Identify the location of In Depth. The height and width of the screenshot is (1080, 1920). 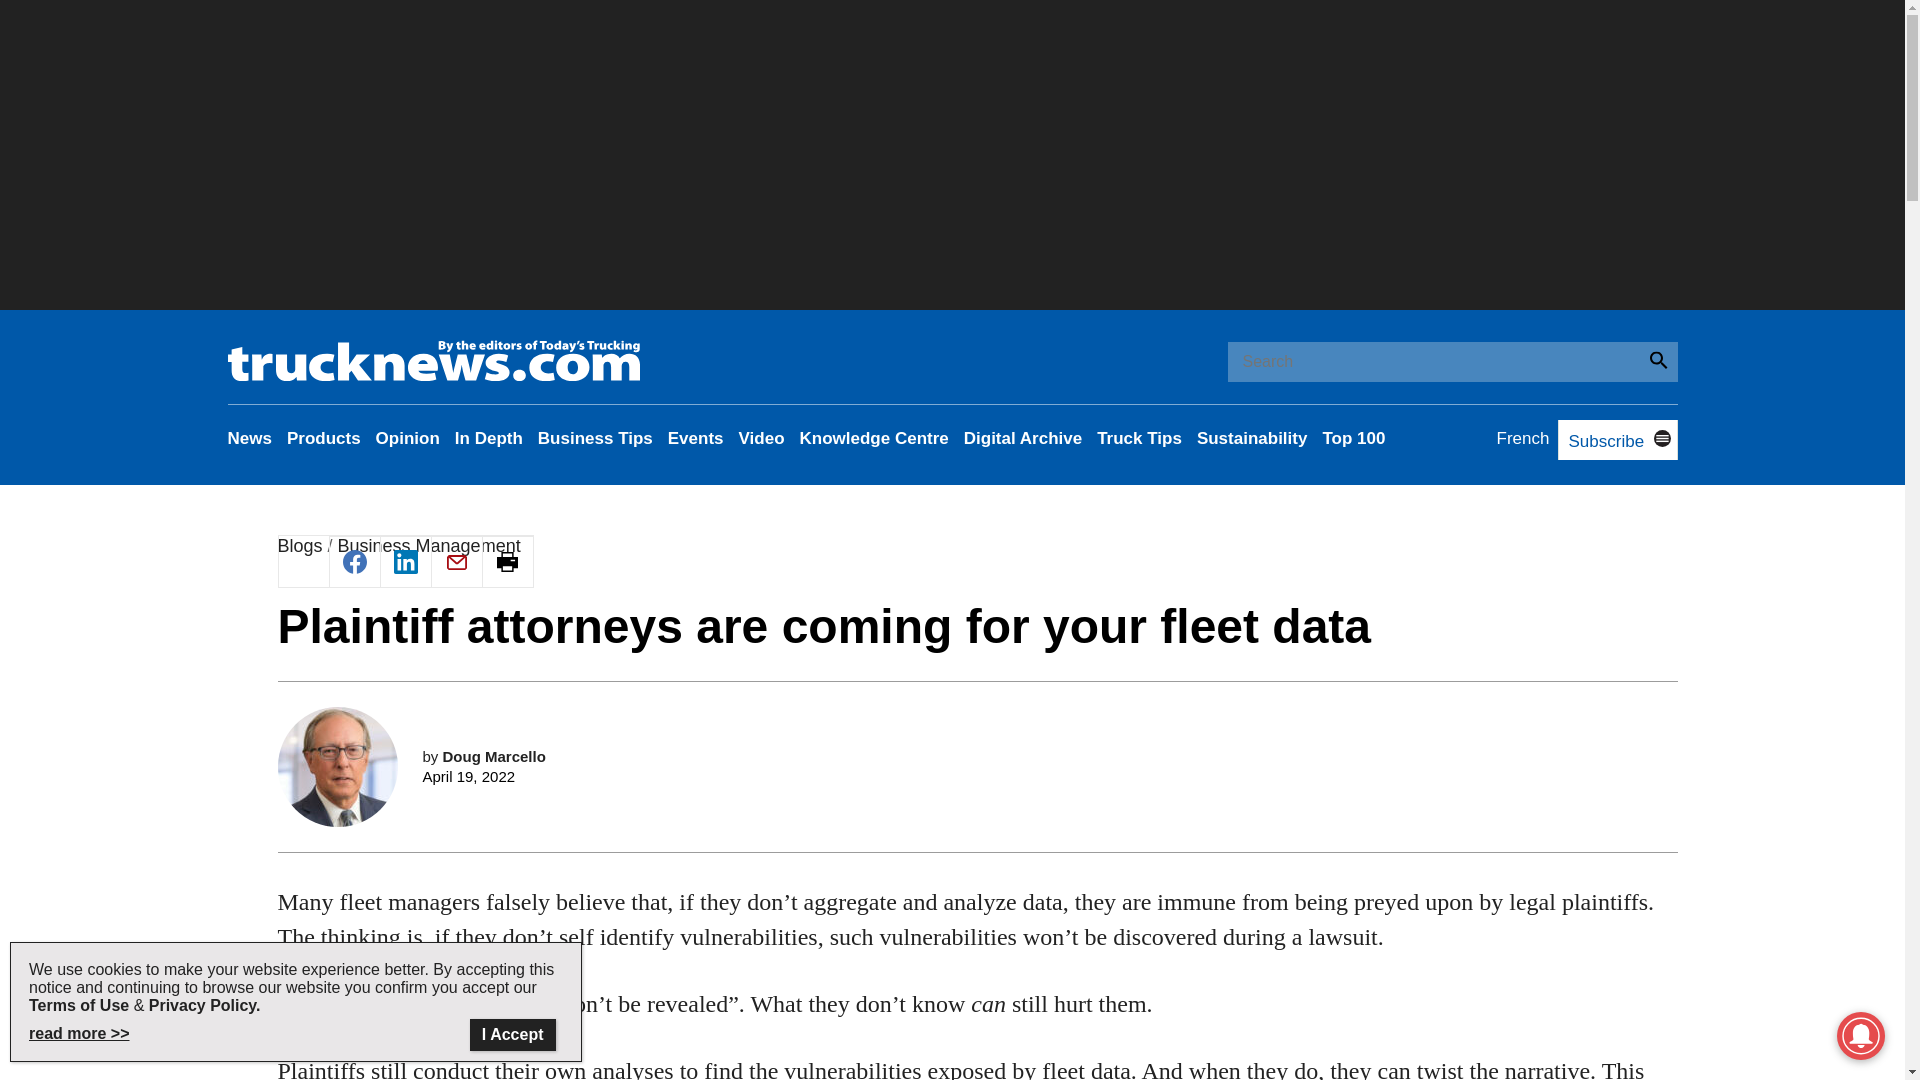
(488, 438).